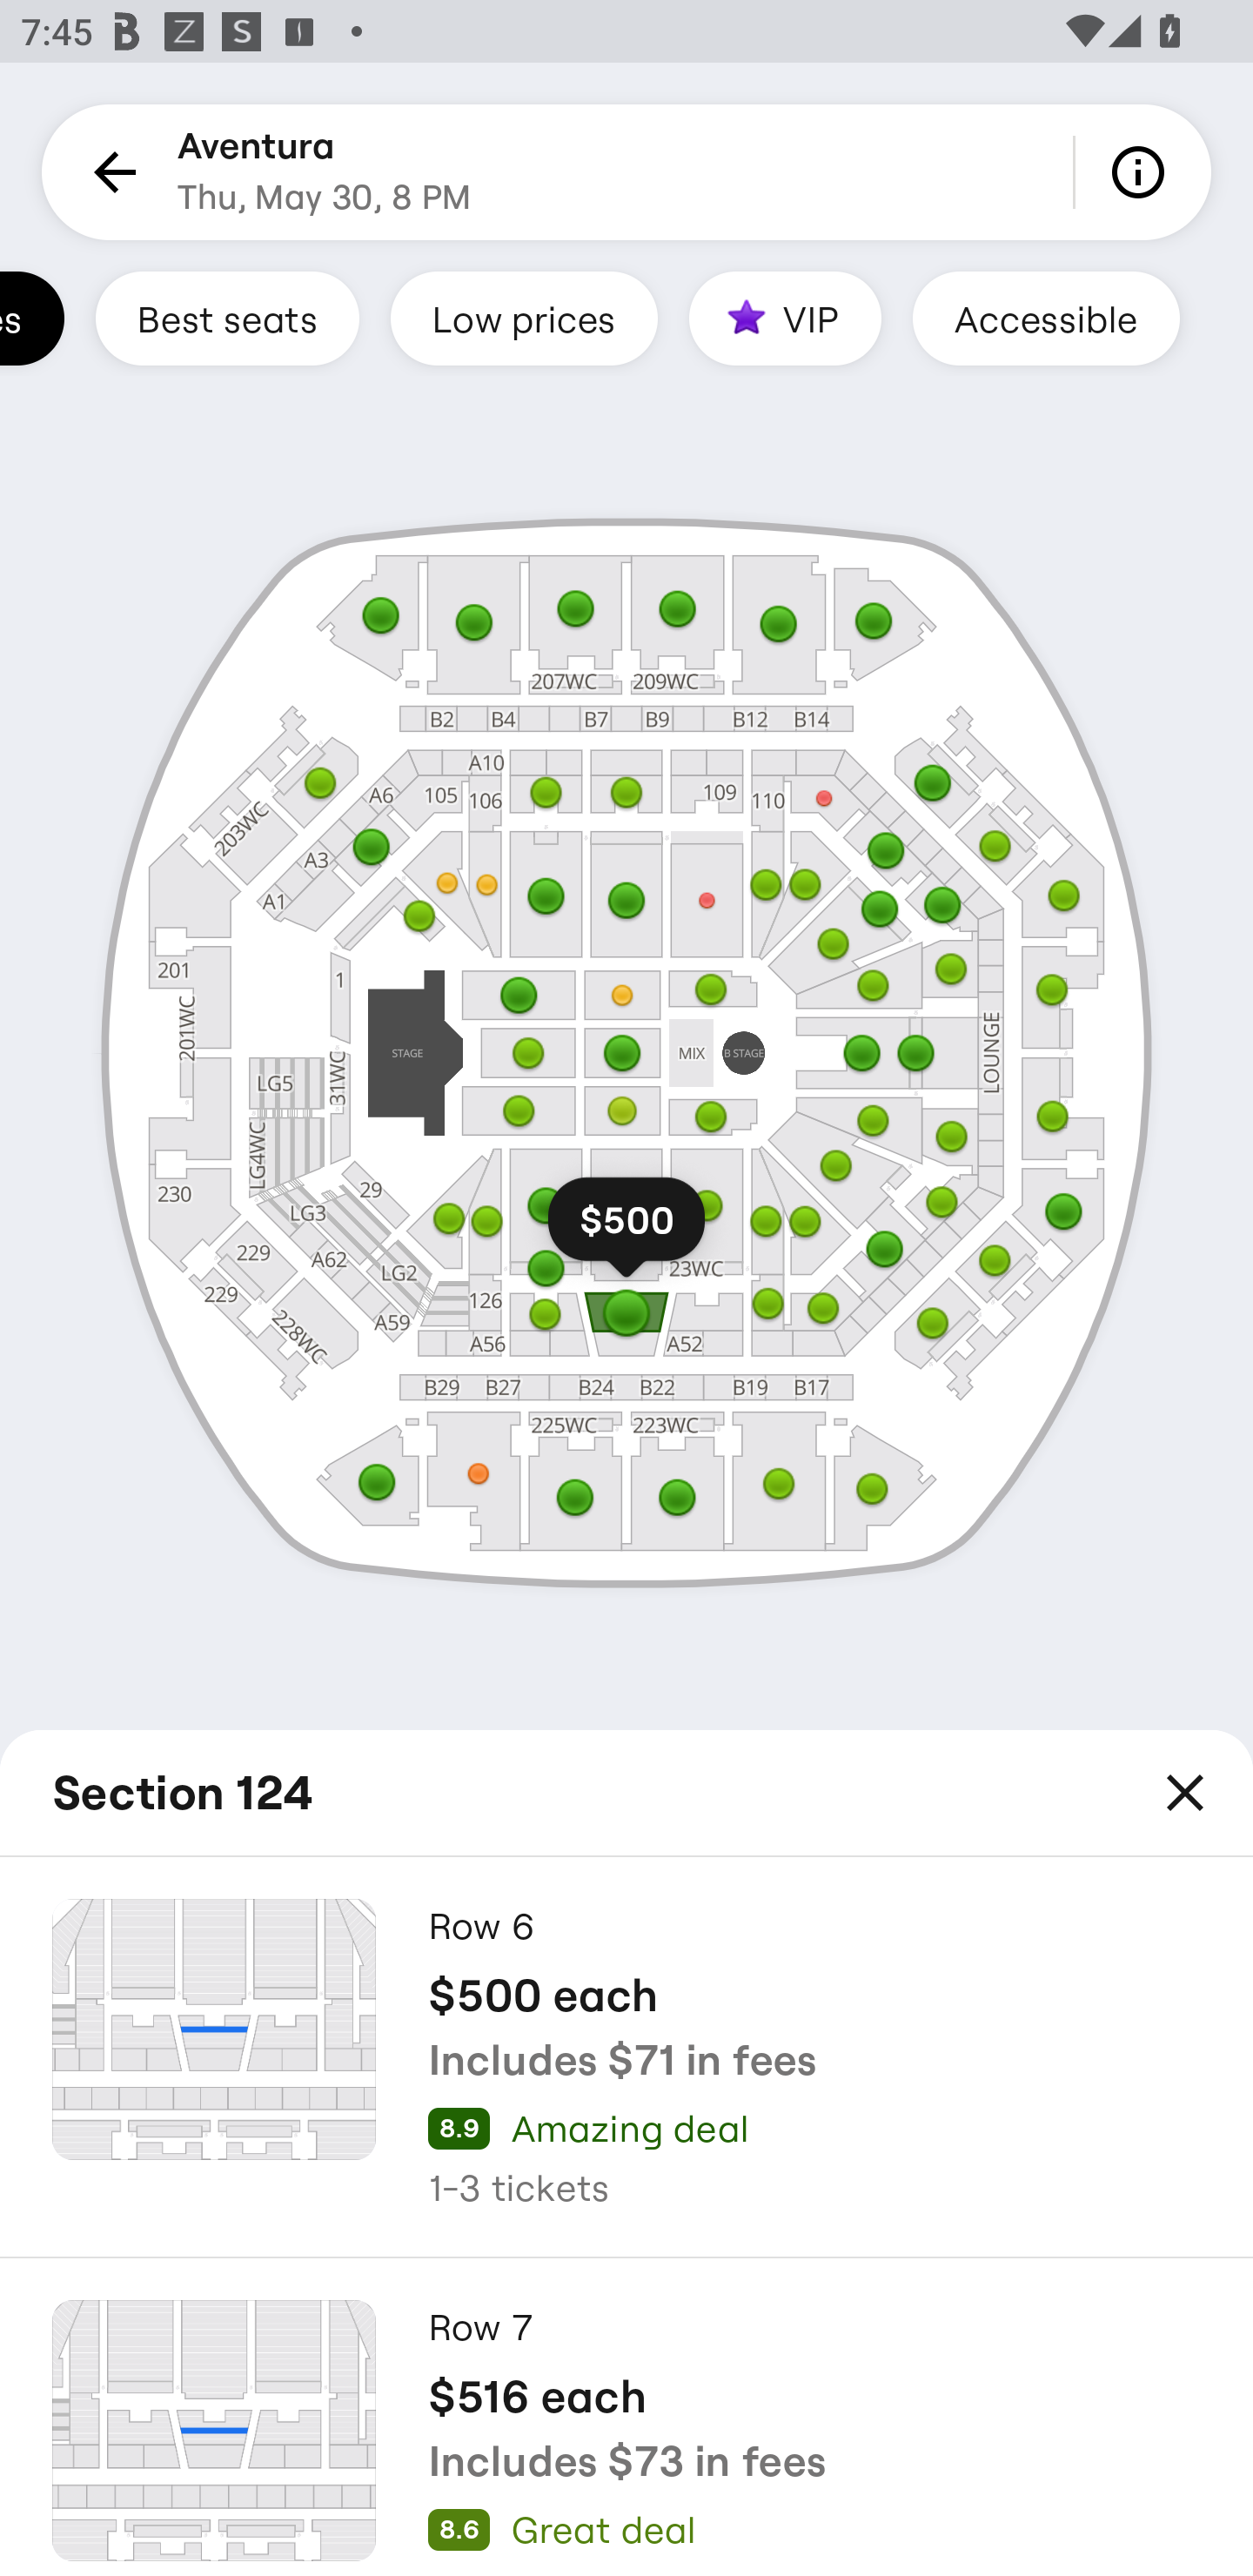 The height and width of the screenshot is (2576, 1253). Describe the element at coordinates (626, 1232) in the screenshot. I see `$500` at that location.